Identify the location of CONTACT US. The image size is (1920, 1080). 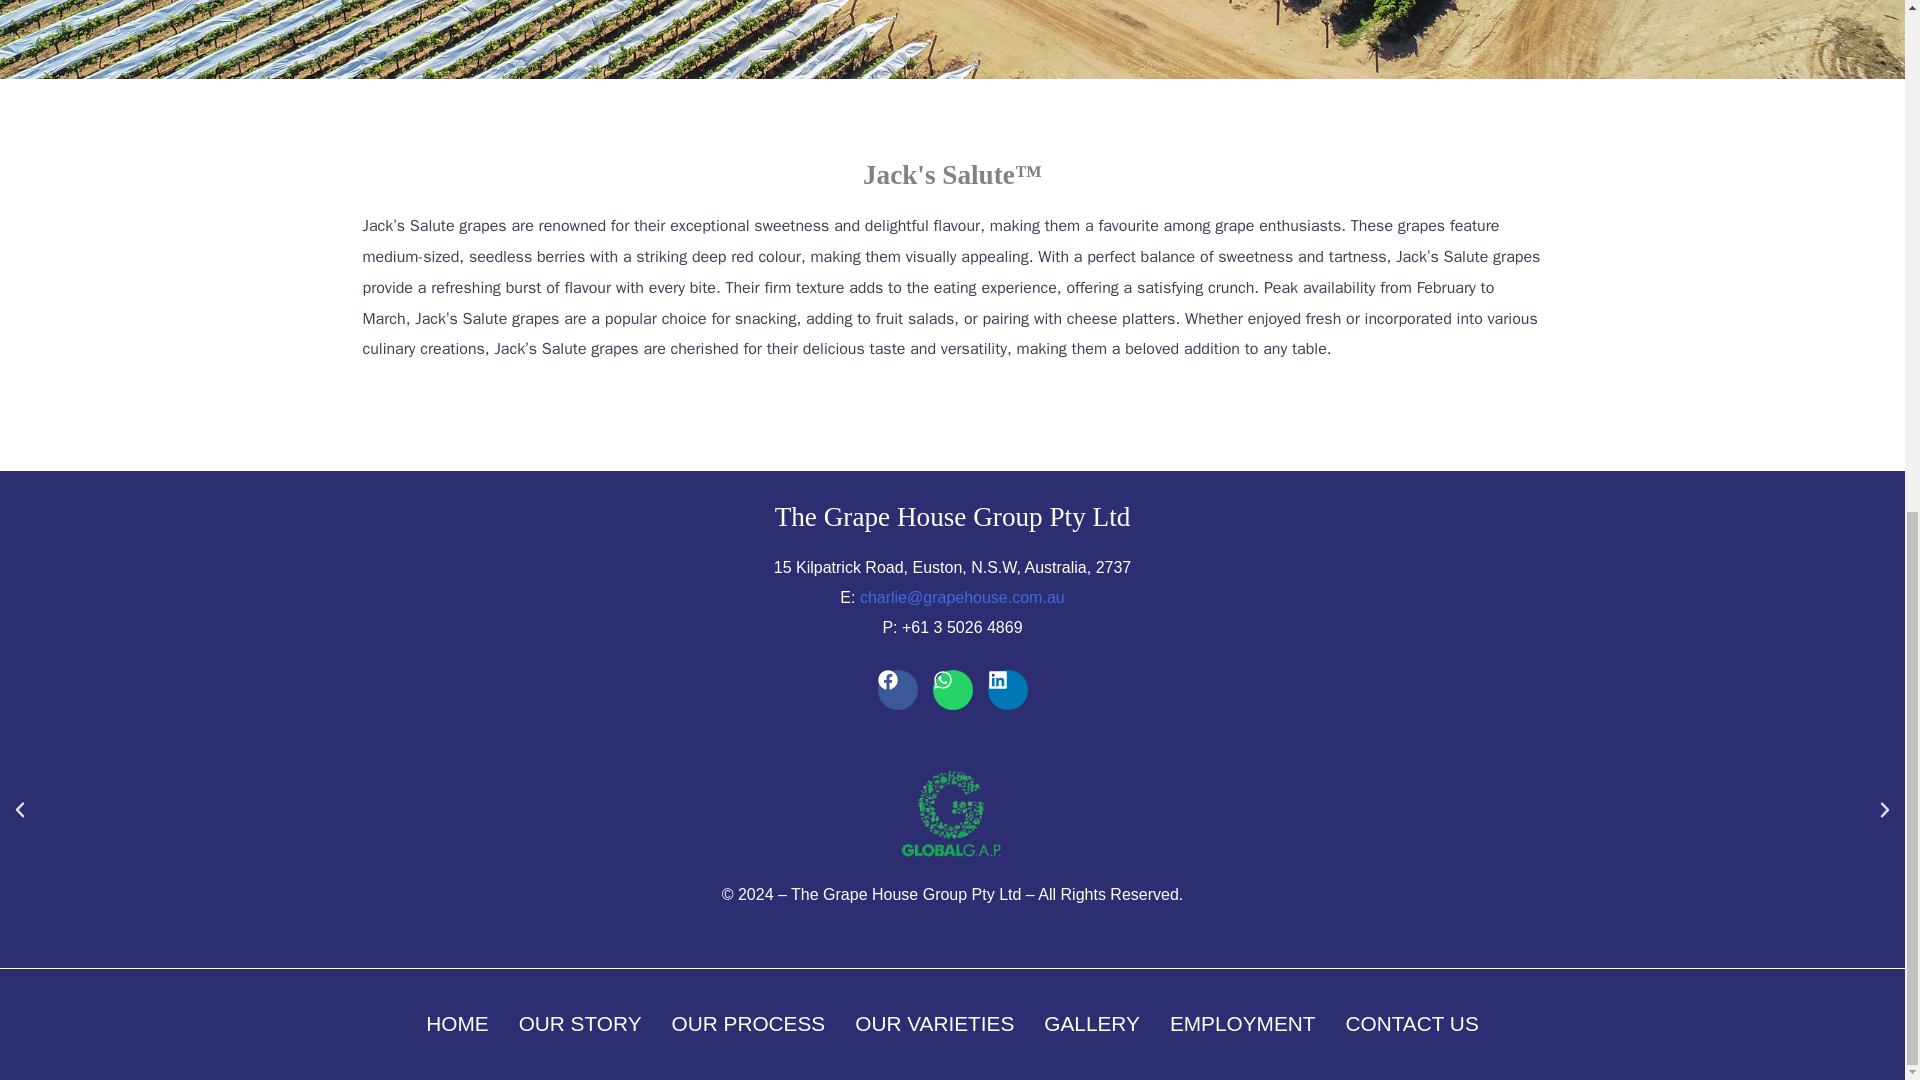
(1412, 1024).